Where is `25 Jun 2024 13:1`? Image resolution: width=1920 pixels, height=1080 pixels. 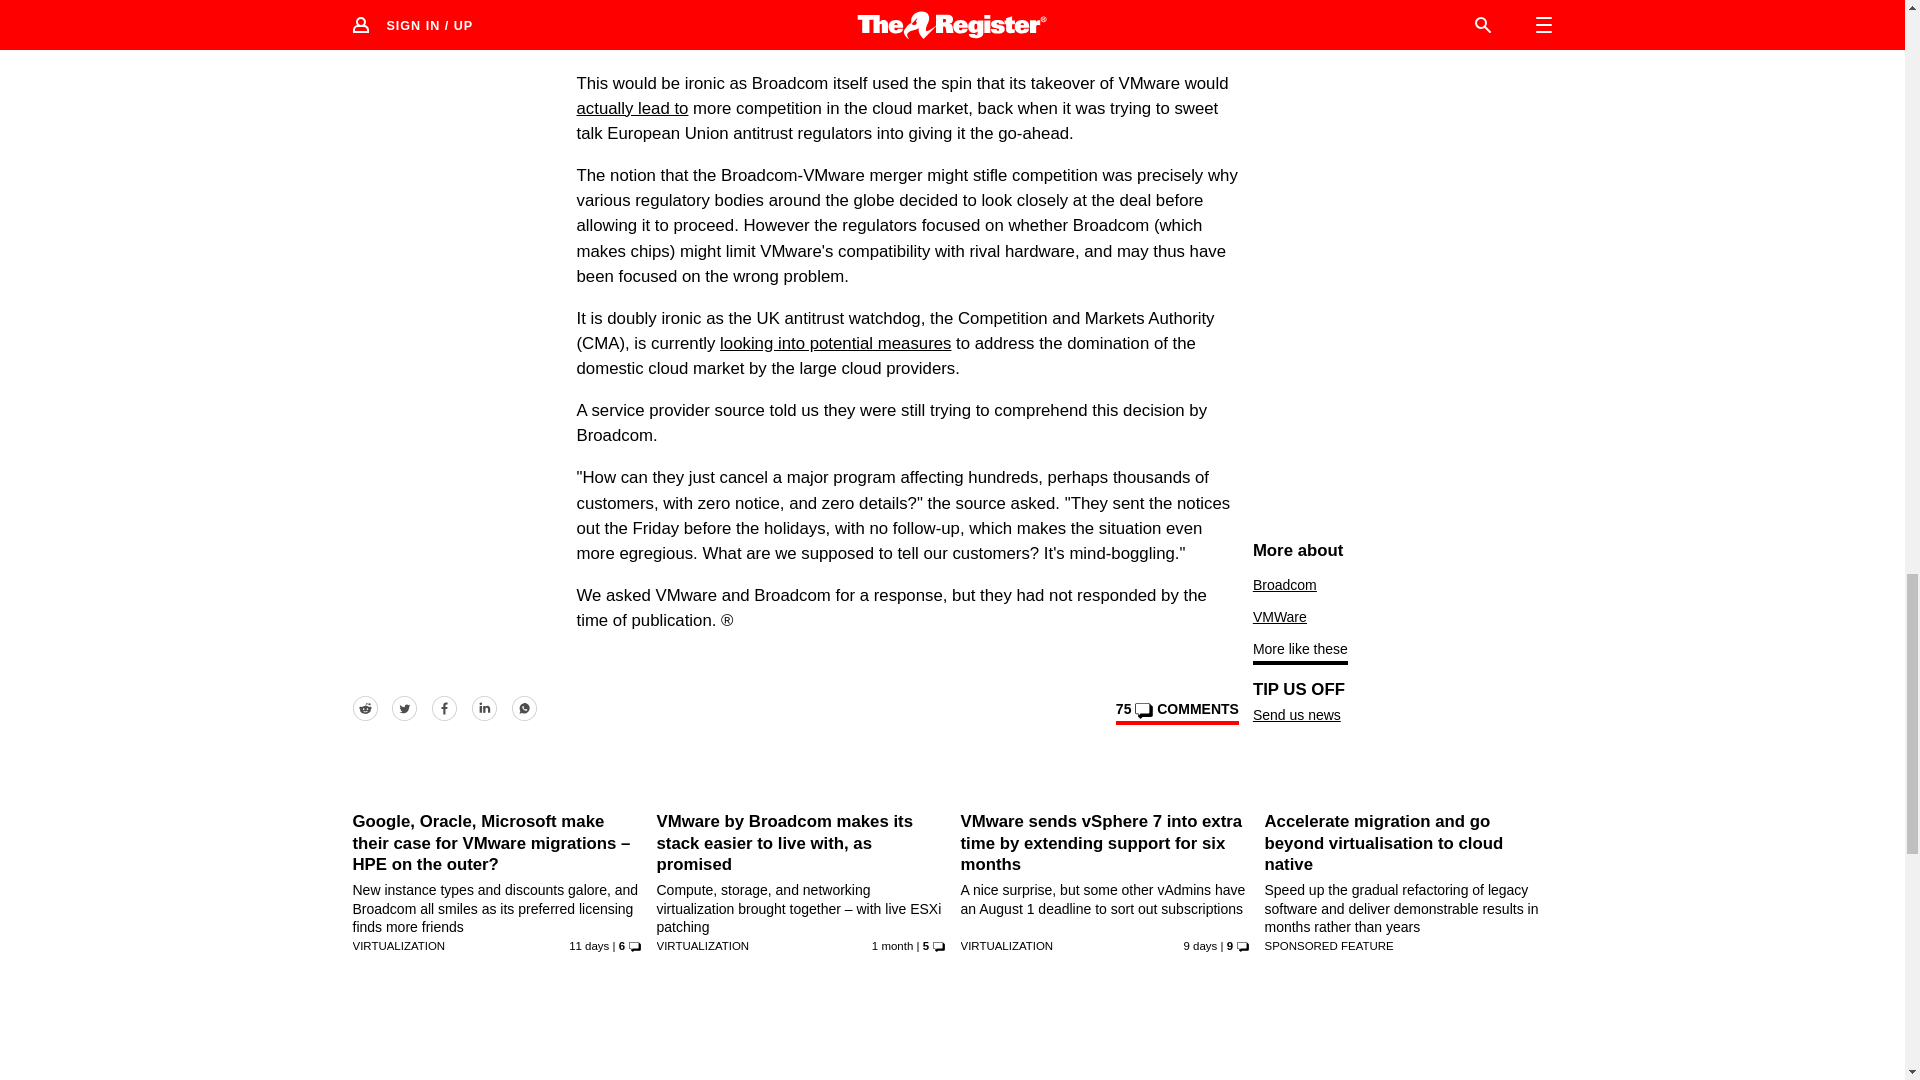
25 Jun 2024 13:1 is located at coordinates (892, 945).